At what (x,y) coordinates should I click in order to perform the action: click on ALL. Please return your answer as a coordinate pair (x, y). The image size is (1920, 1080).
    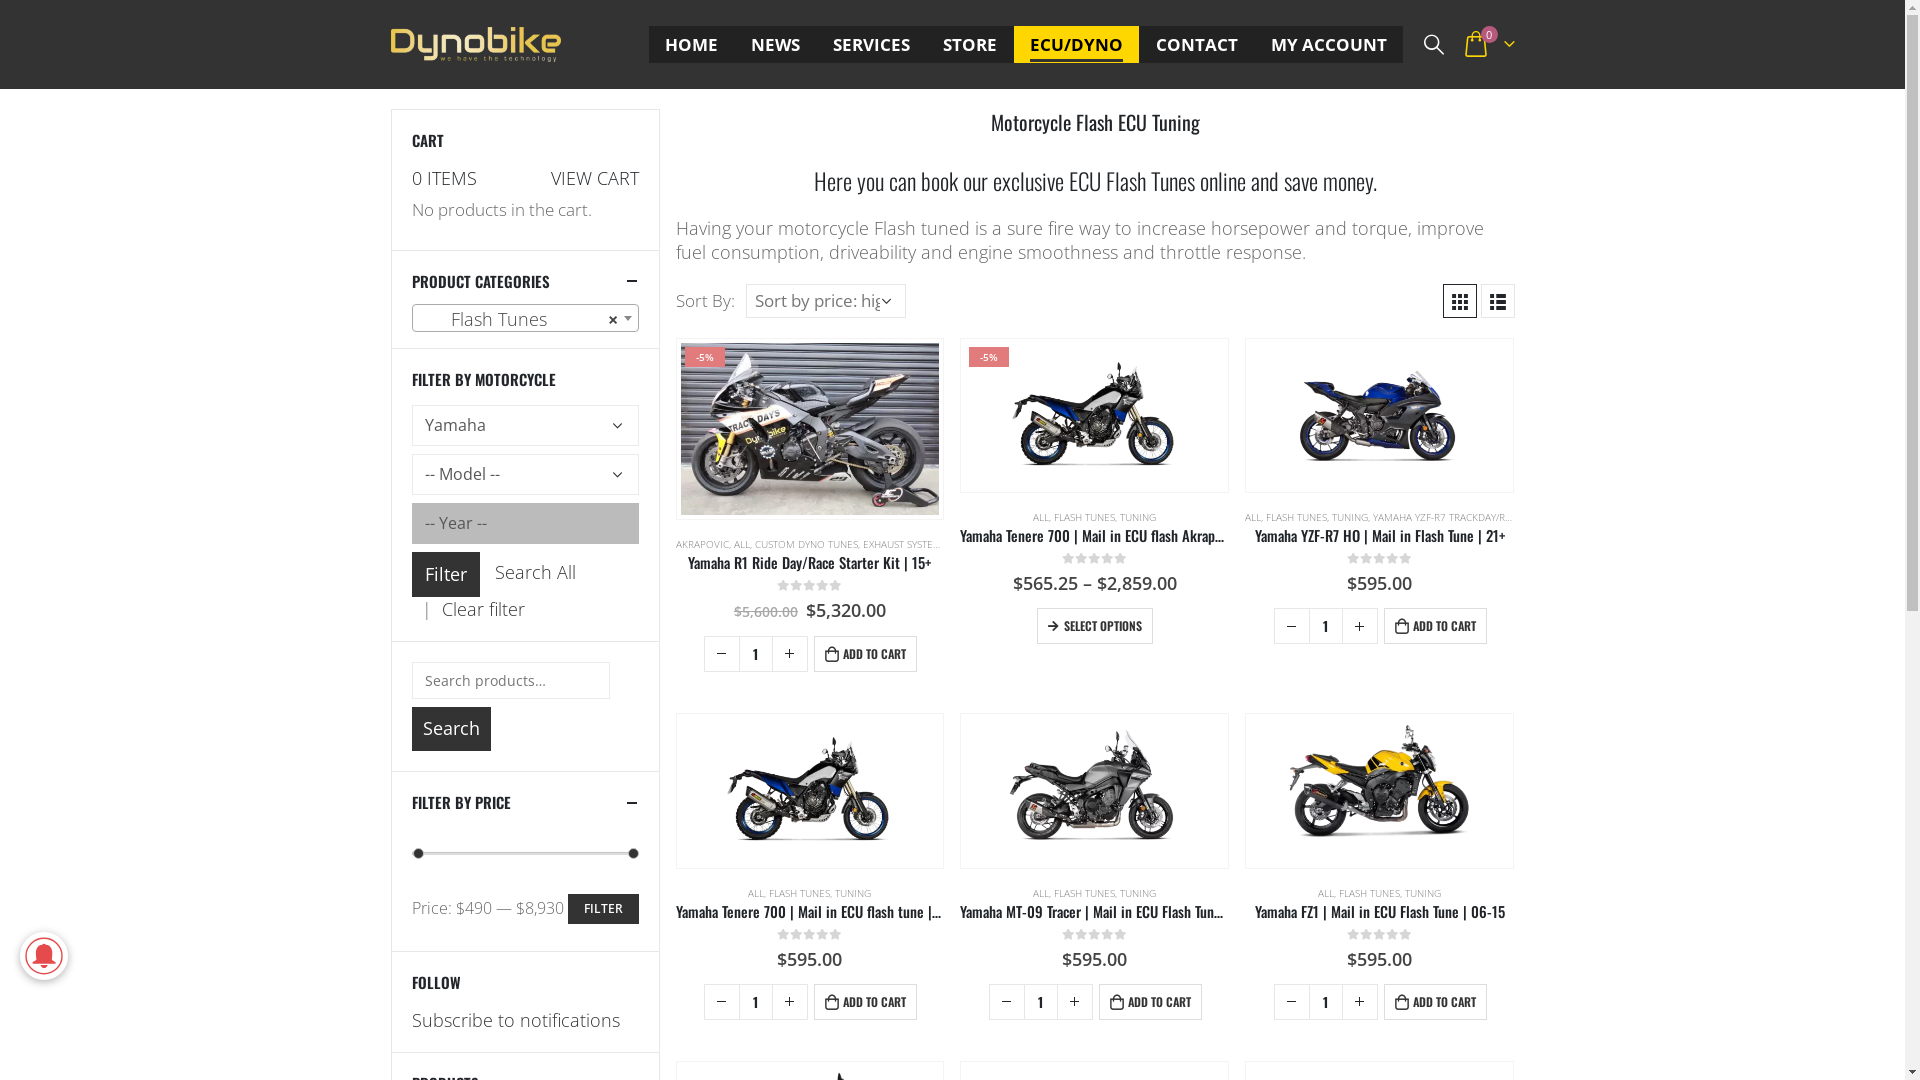
    Looking at the image, I should click on (1041, 893).